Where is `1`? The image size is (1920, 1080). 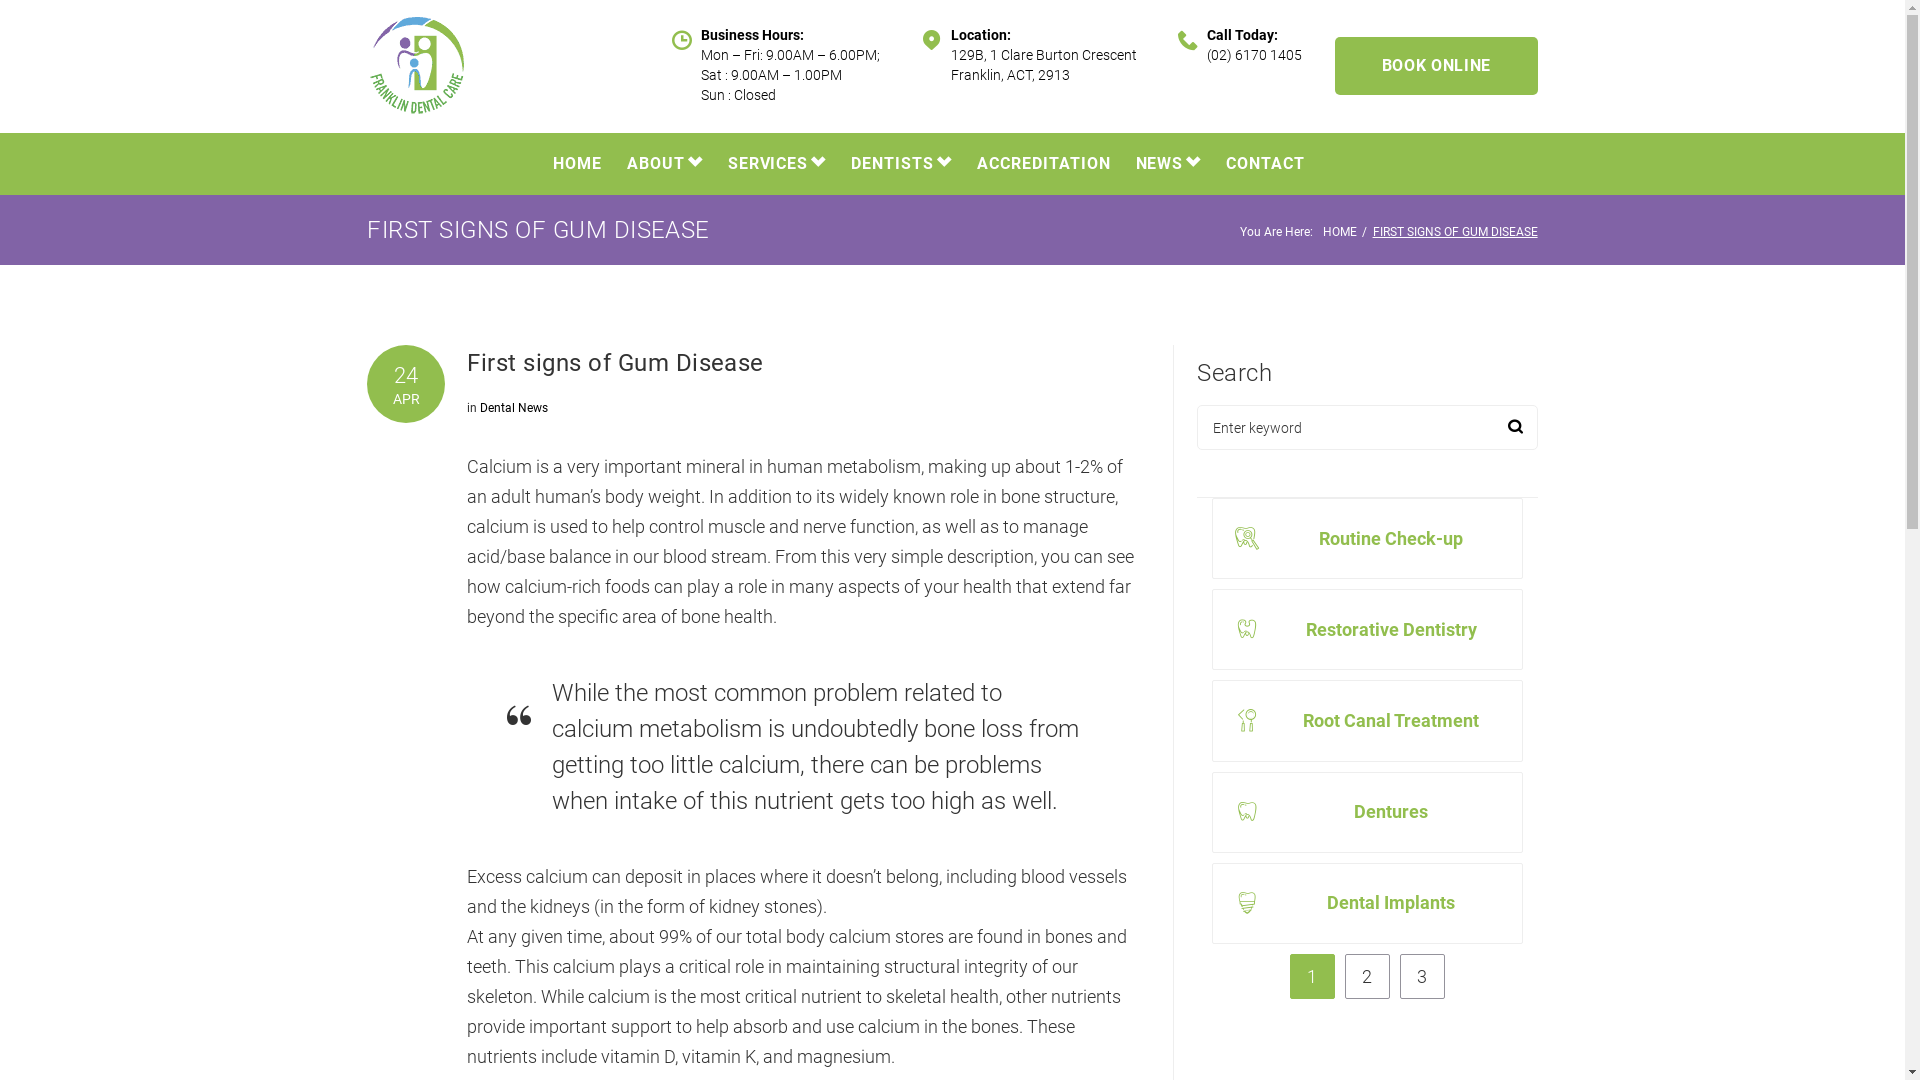
1 is located at coordinates (1312, 976).